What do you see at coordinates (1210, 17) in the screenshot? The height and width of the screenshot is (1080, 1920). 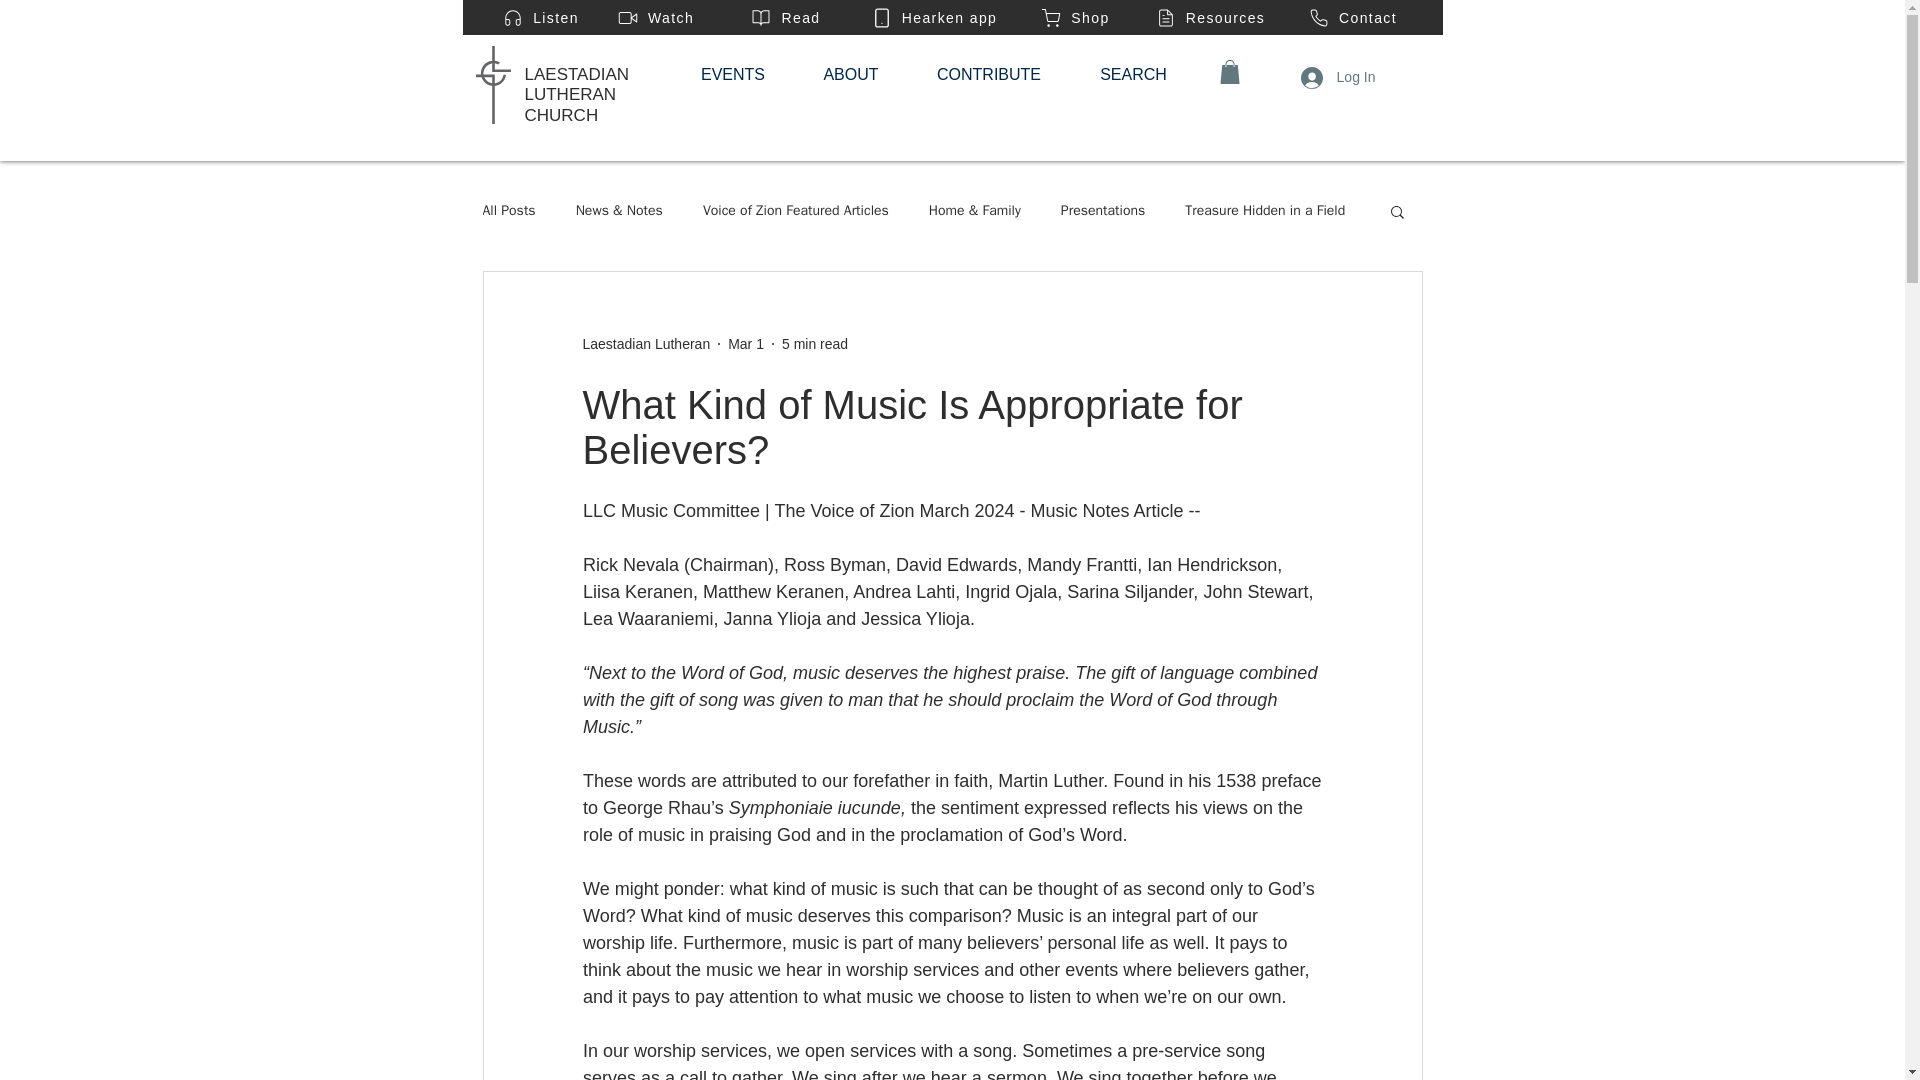 I see `Resources` at bounding box center [1210, 17].